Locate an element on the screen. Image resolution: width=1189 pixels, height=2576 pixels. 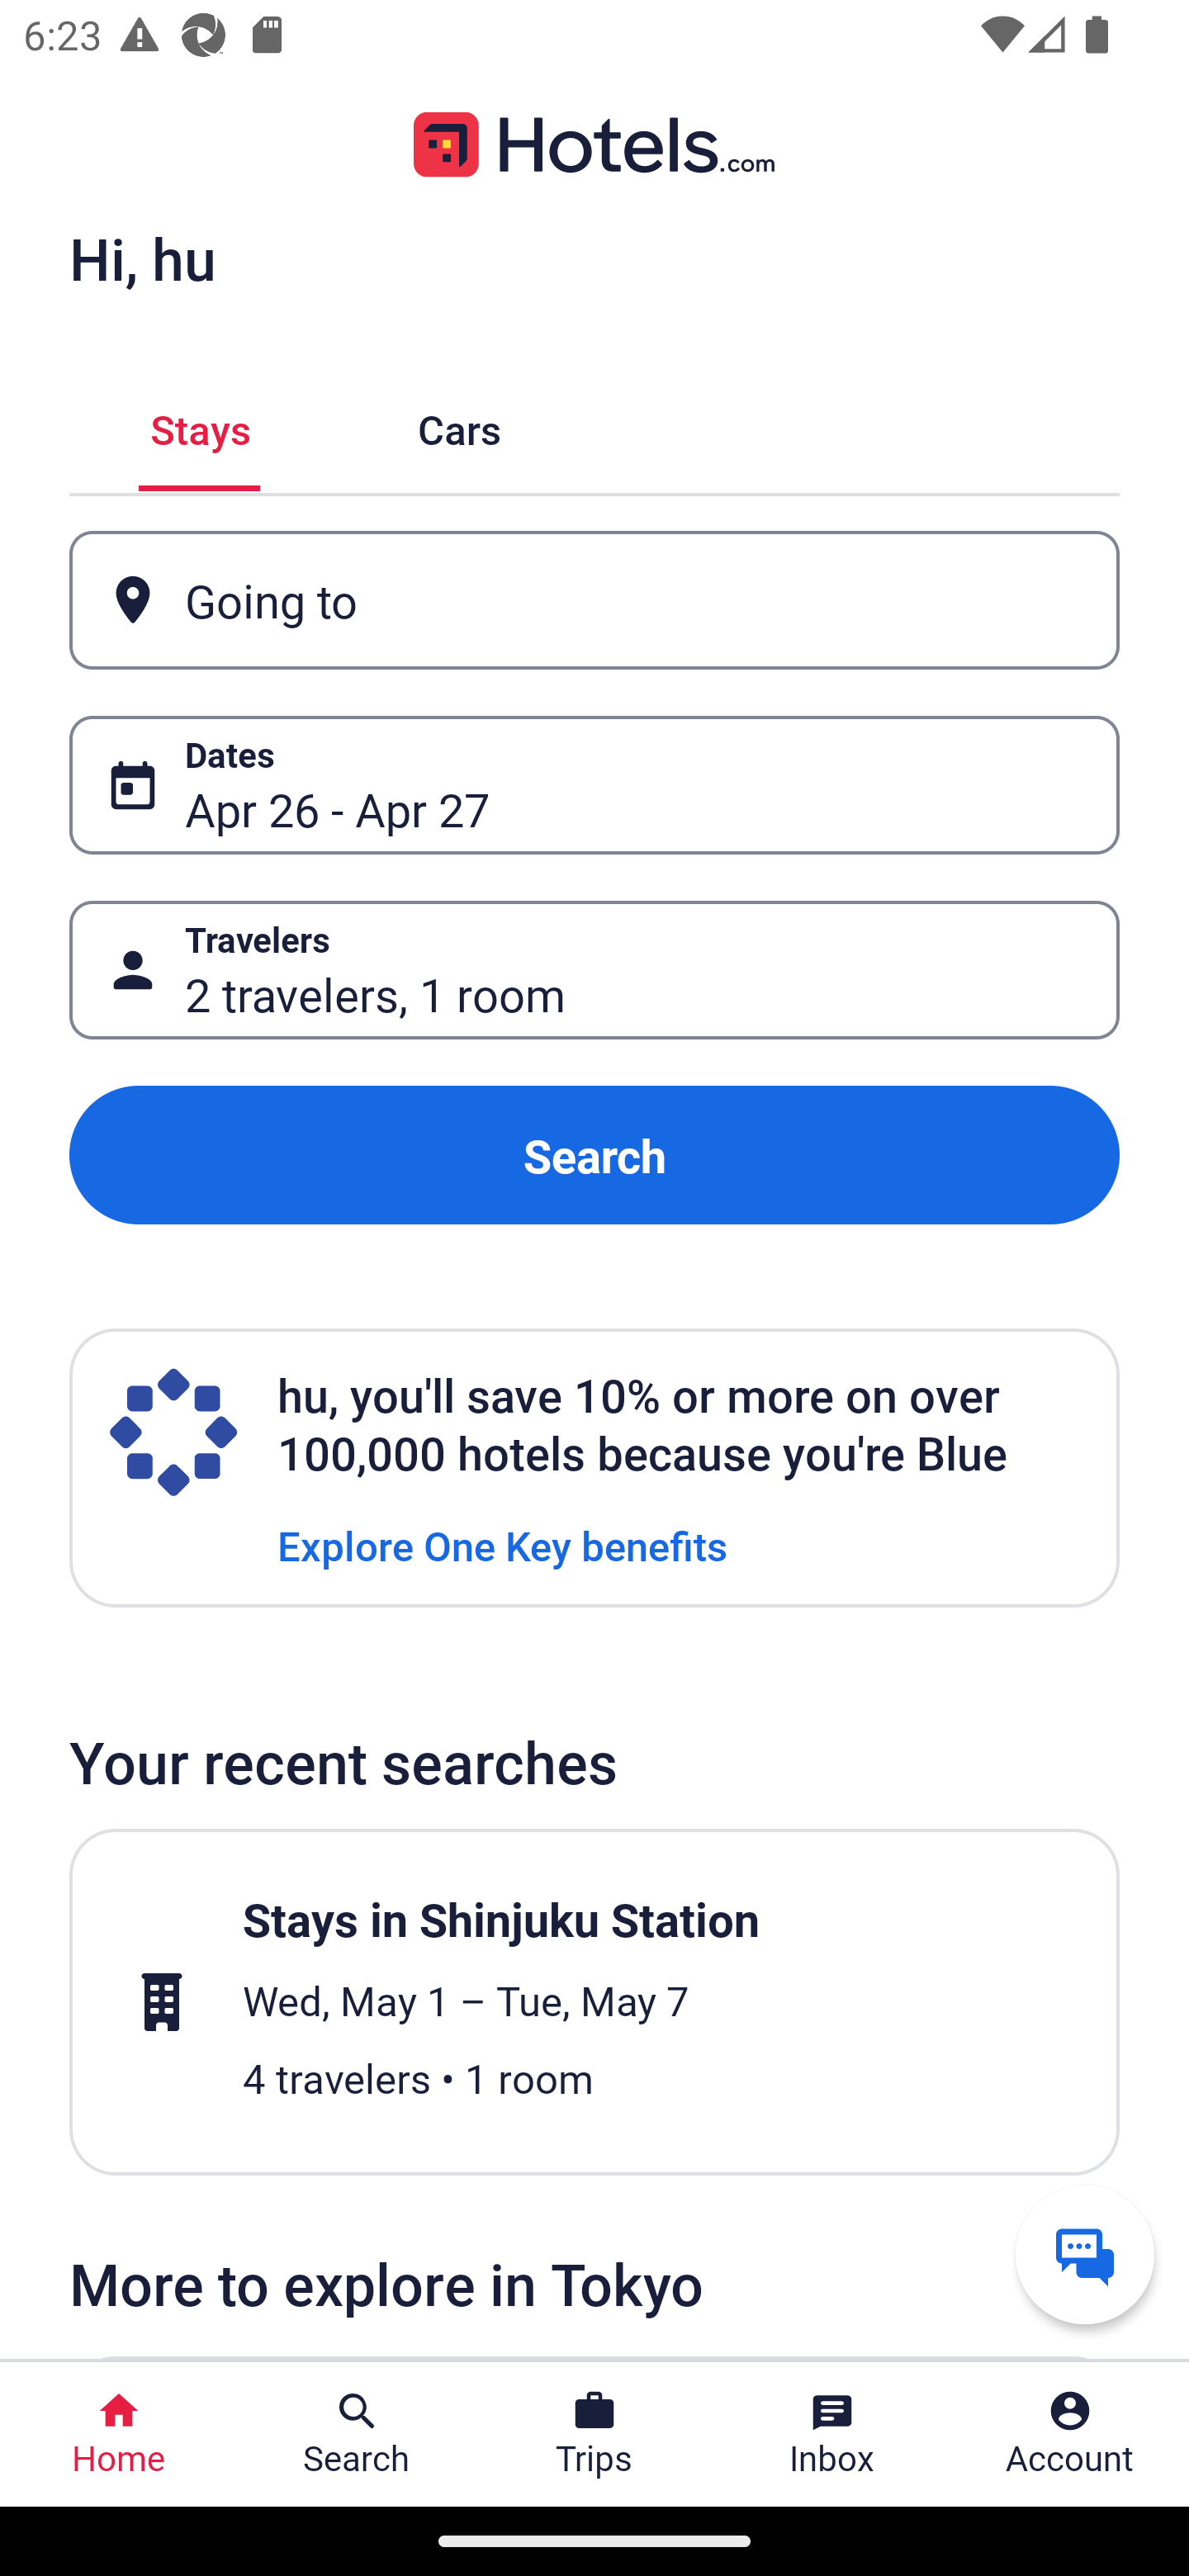
Going to Button is located at coordinates (594, 599).